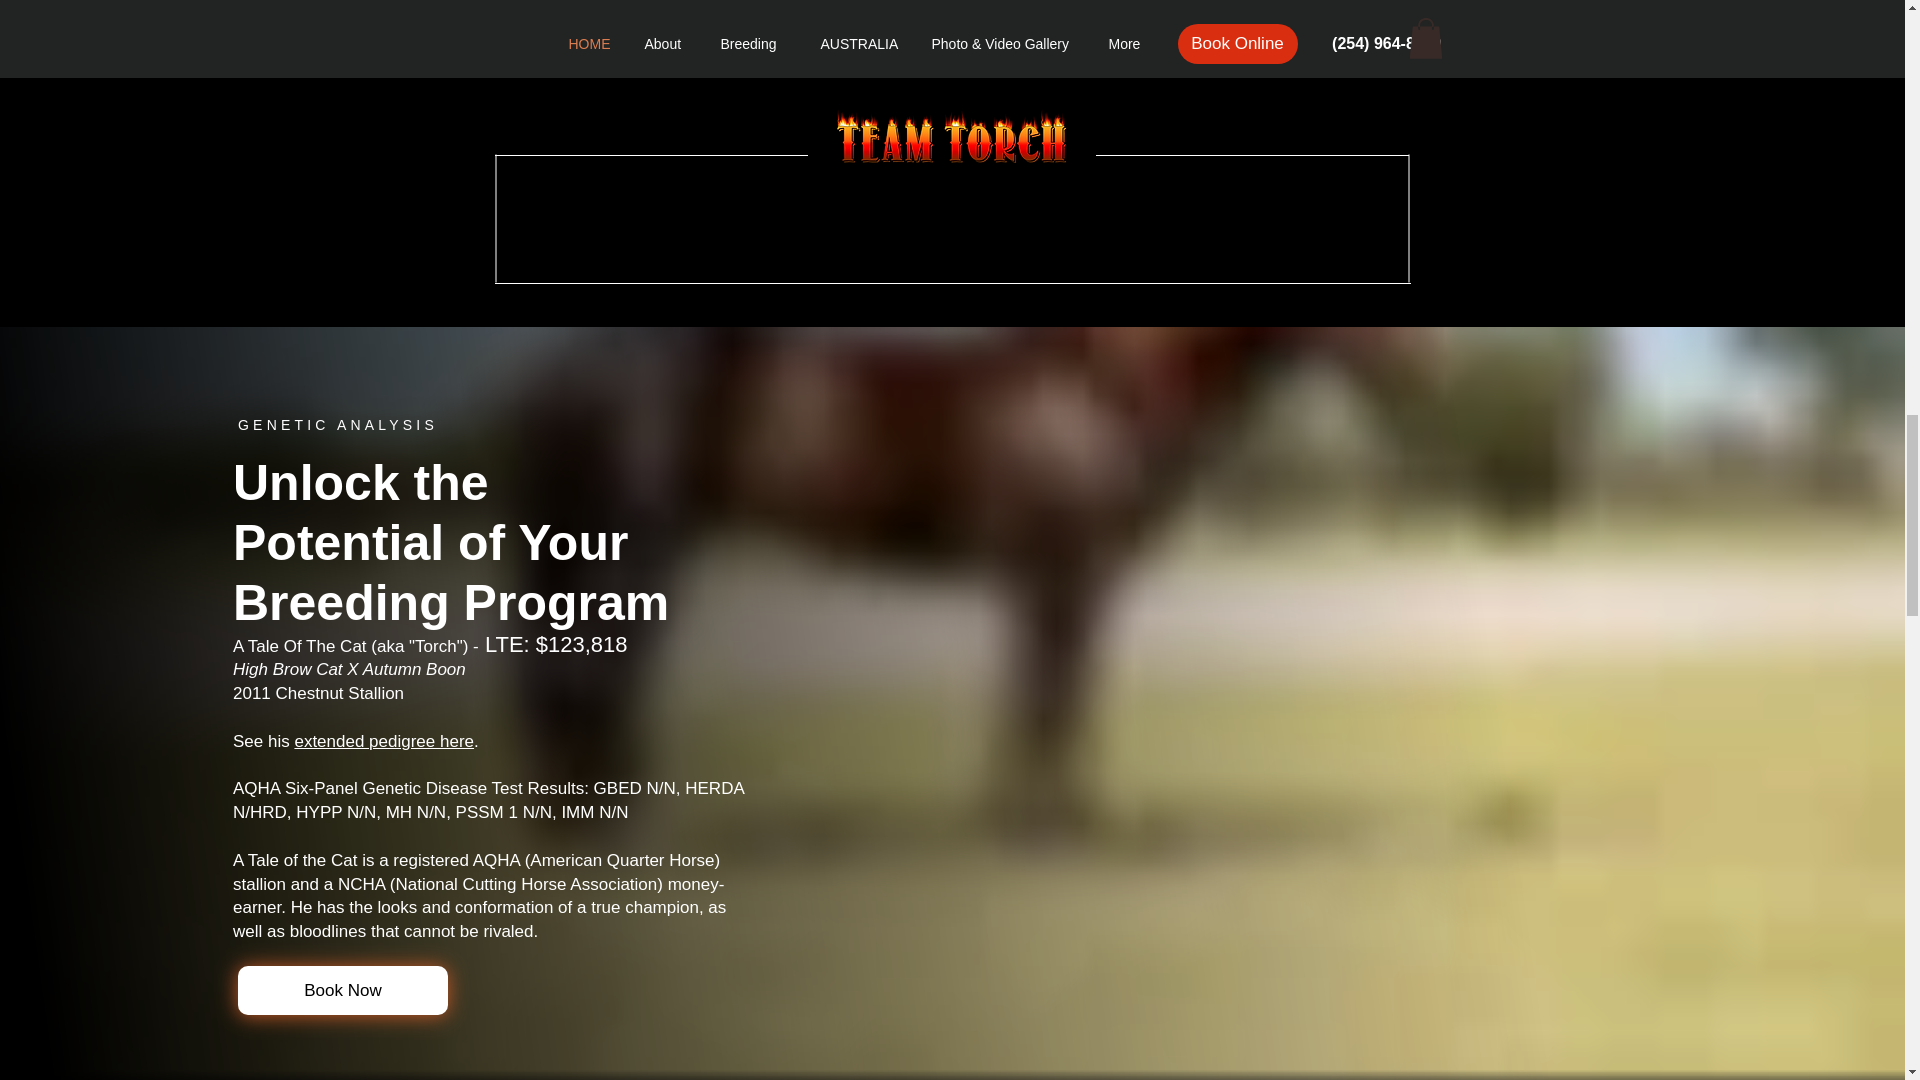 The image size is (1920, 1080). Describe the element at coordinates (342, 990) in the screenshot. I see `Book Now` at that location.